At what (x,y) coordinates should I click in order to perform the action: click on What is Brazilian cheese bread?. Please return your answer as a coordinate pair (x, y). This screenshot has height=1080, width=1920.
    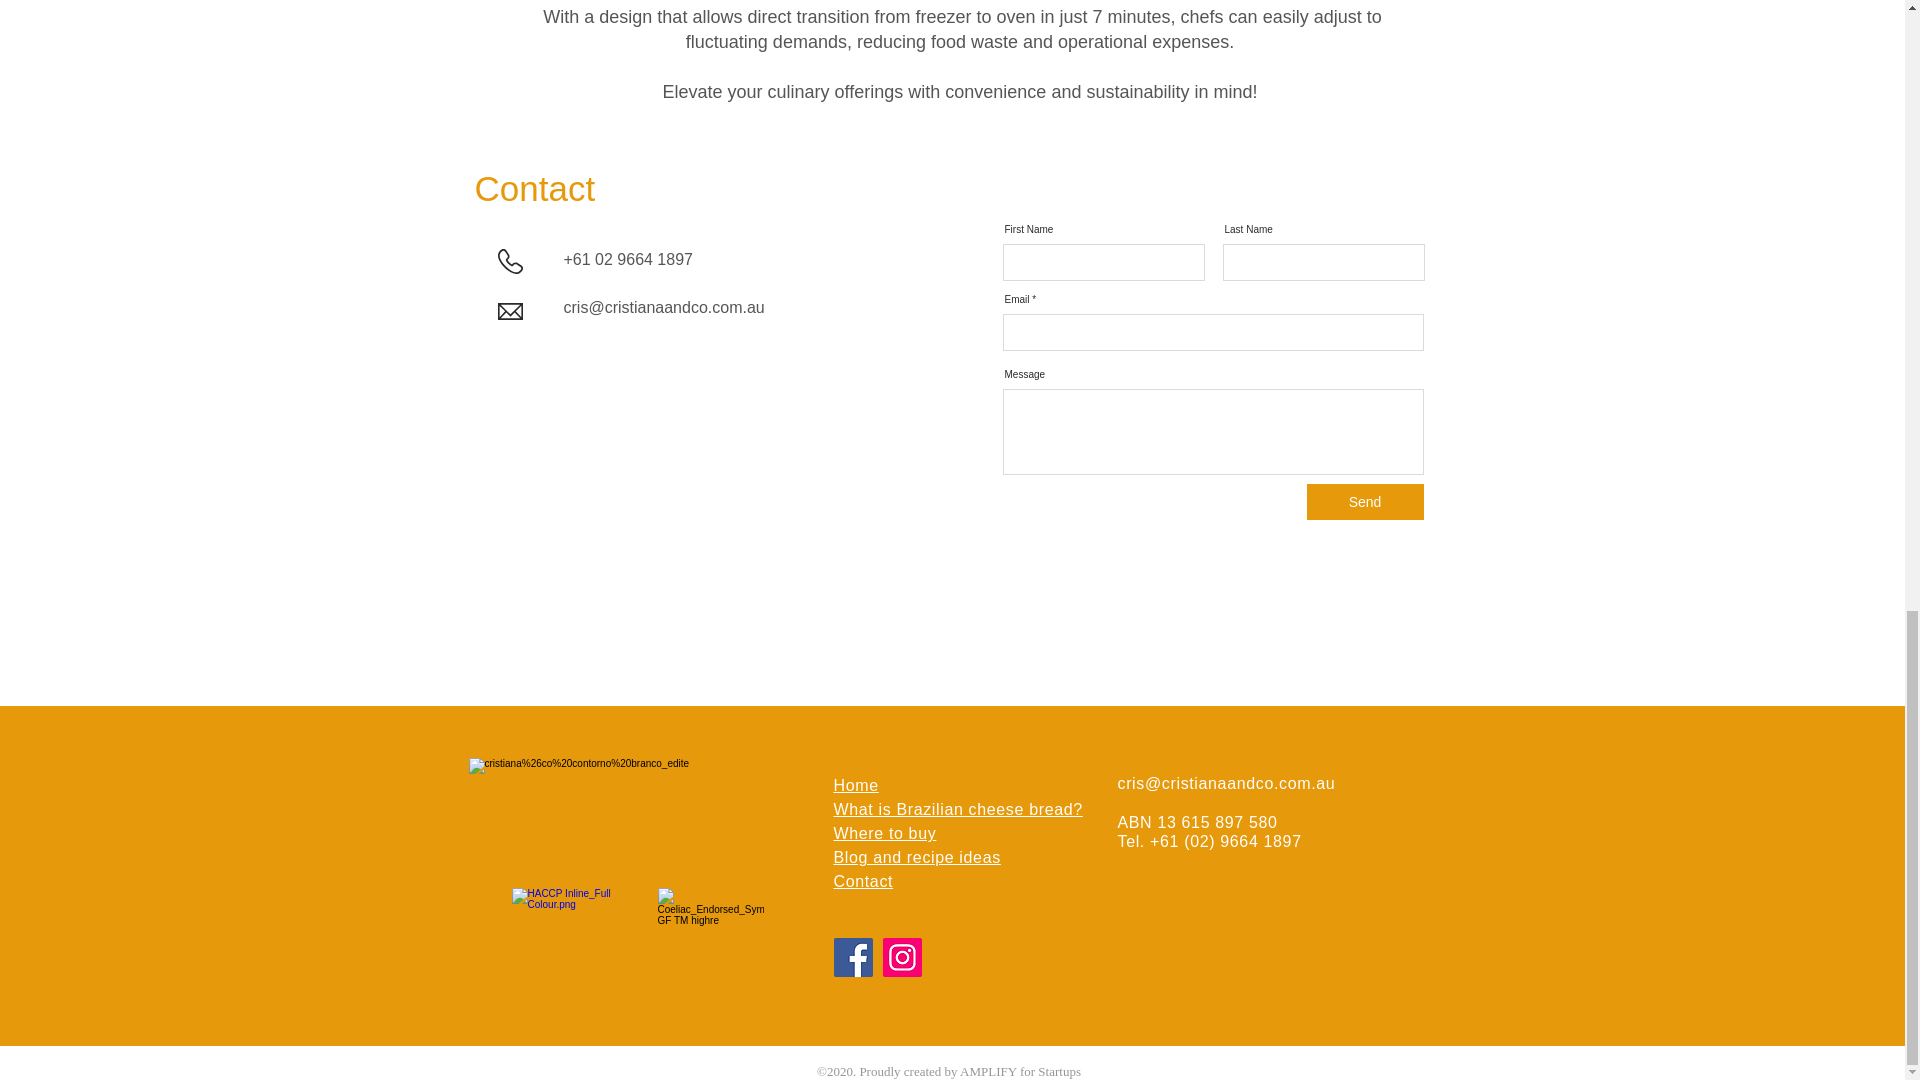
    Looking at the image, I should click on (958, 809).